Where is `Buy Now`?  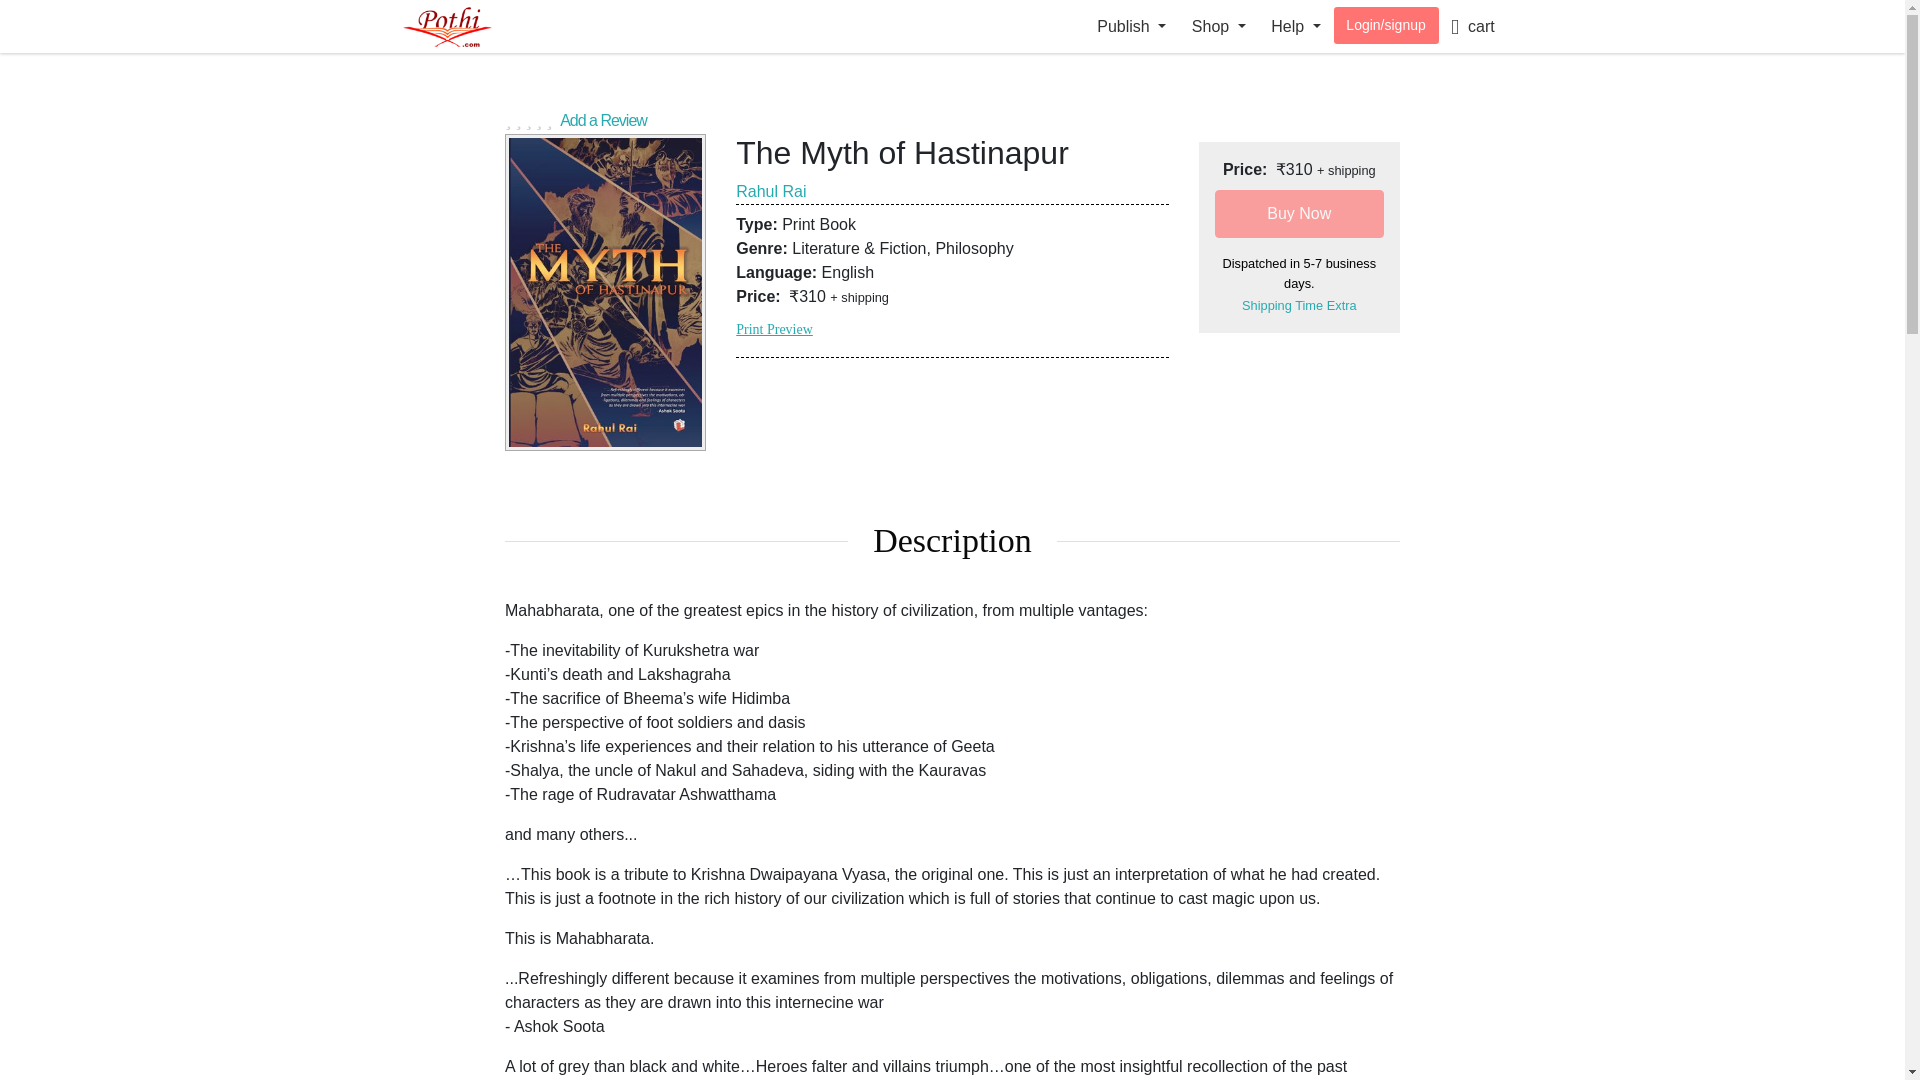 Buy Now is located at coordinates (1300, 214).